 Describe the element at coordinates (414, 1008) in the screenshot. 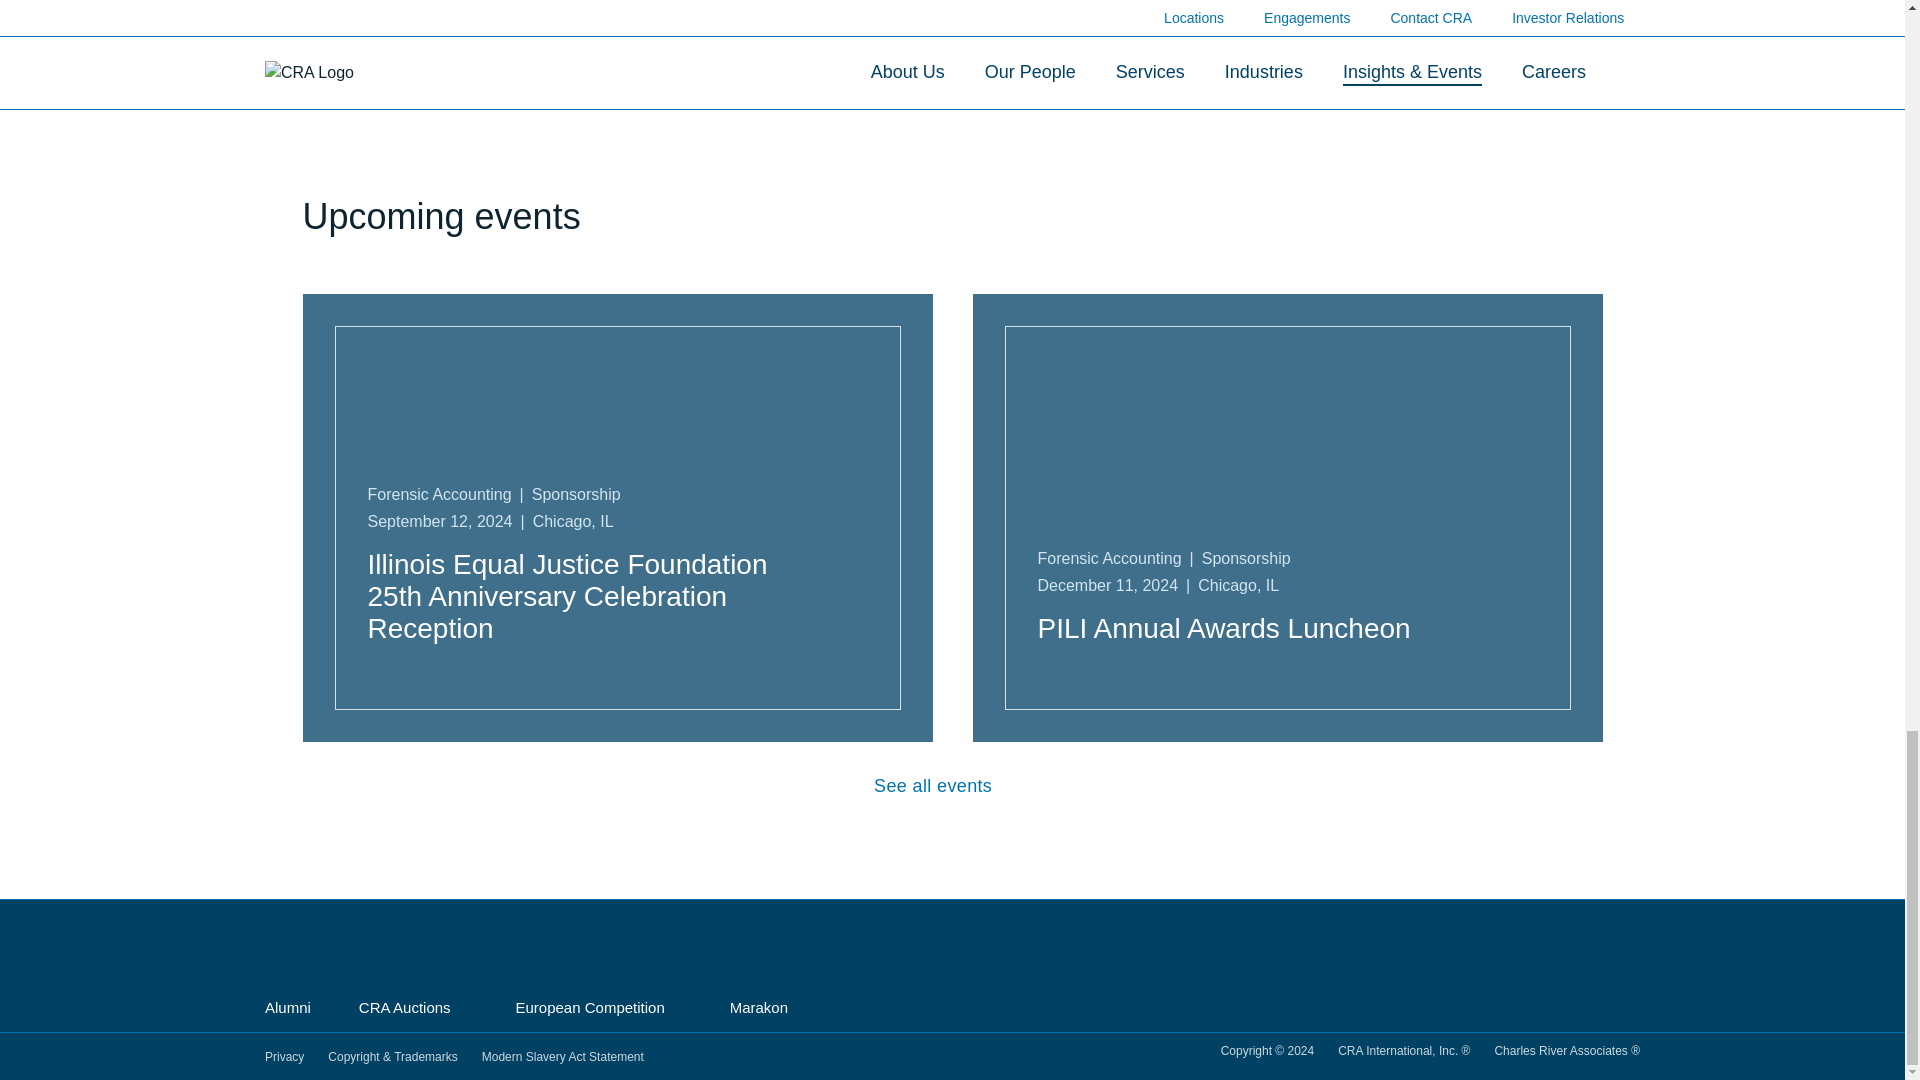

I see `CRA Auctions` at that location.